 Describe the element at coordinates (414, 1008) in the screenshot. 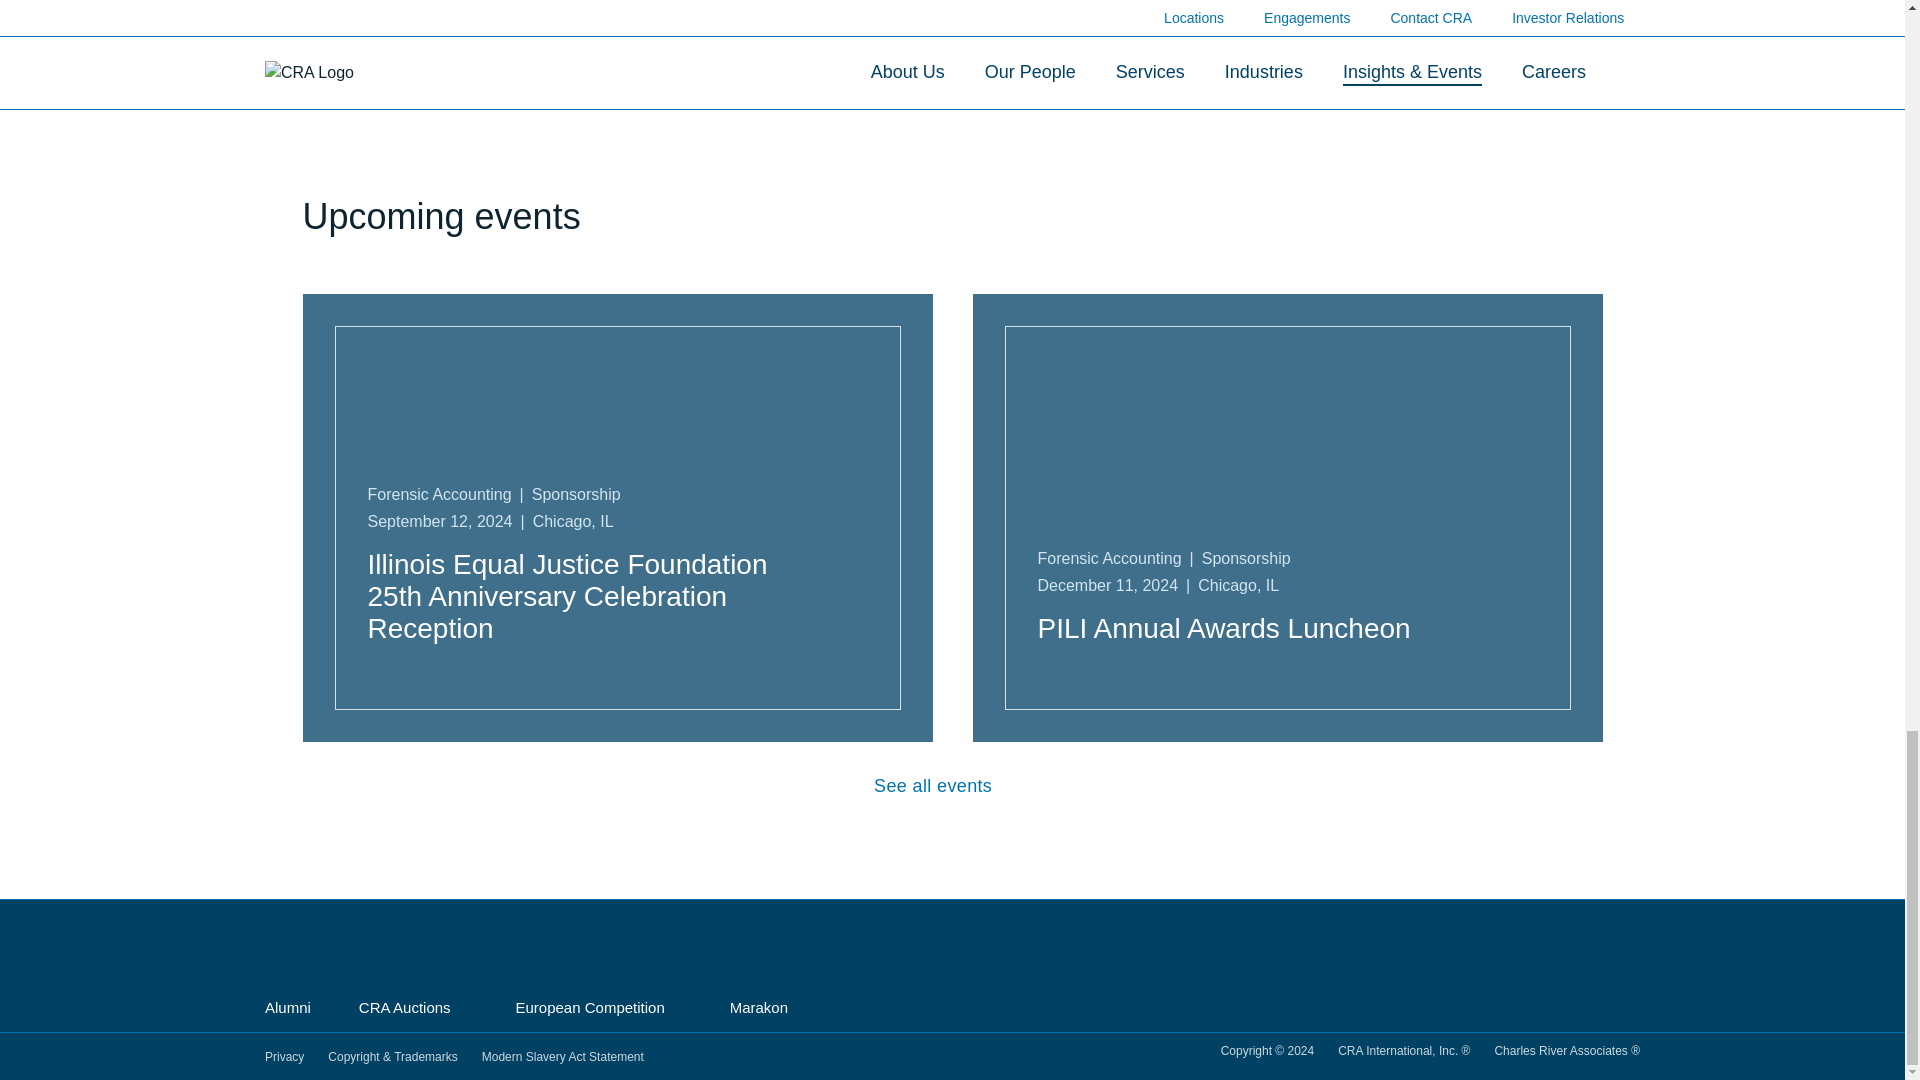

I see `CRA Auctions` at that location.